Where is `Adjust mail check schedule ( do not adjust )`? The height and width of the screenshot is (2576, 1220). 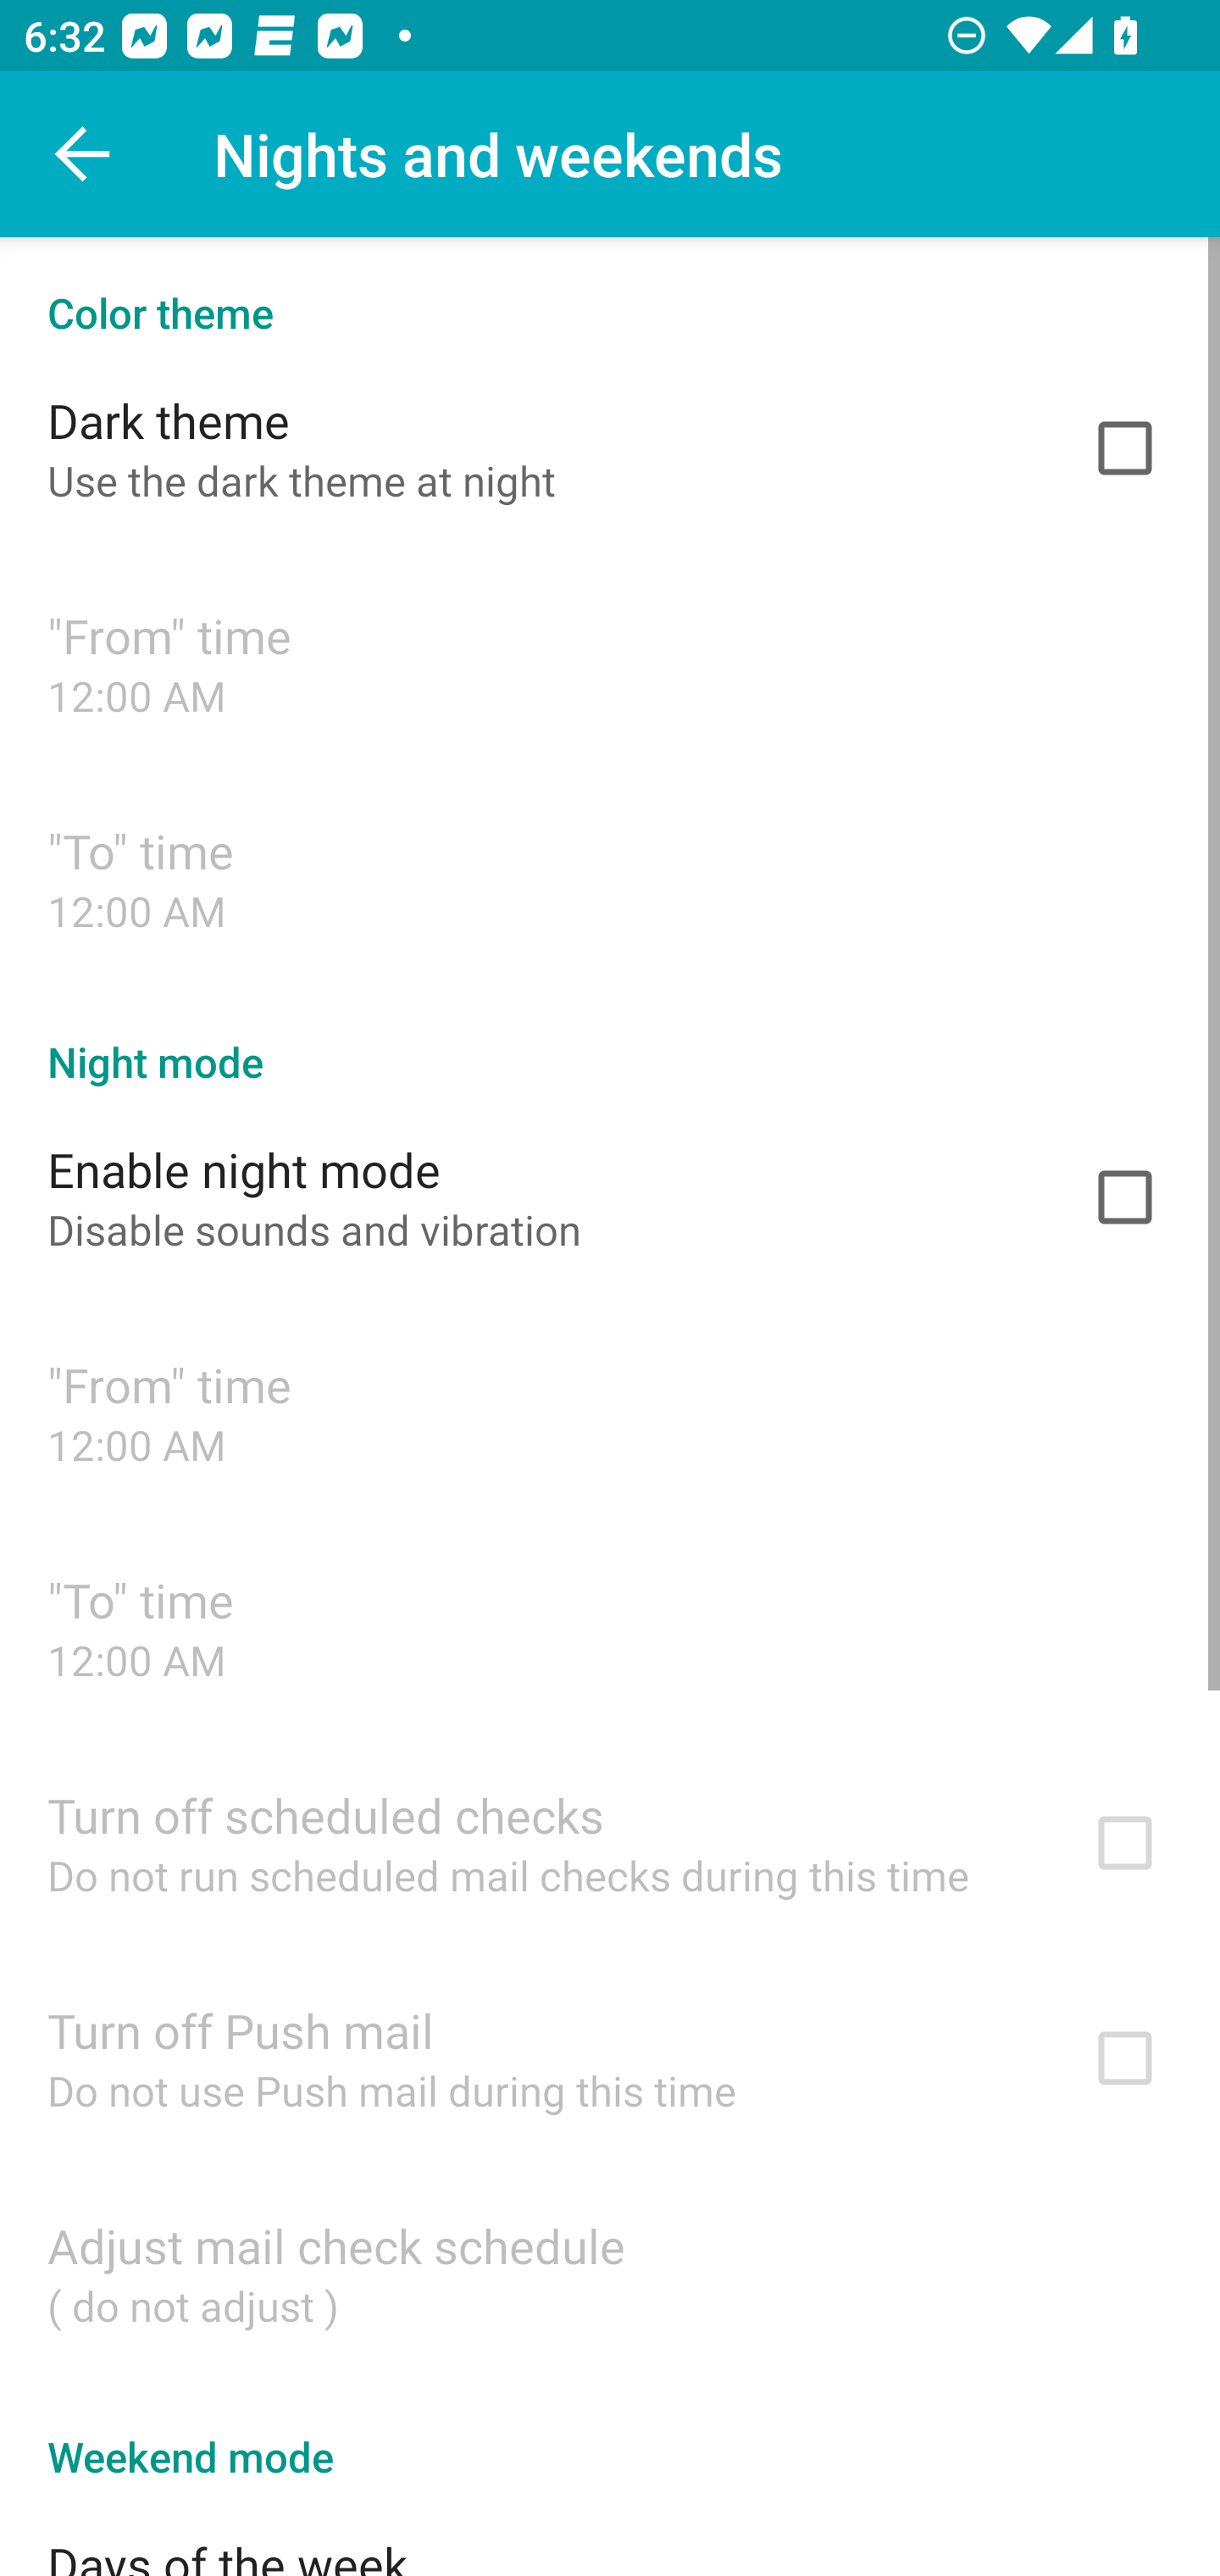 Adjust mail check schedule ( do not adjust ) is located at coordinates (610, 2273).